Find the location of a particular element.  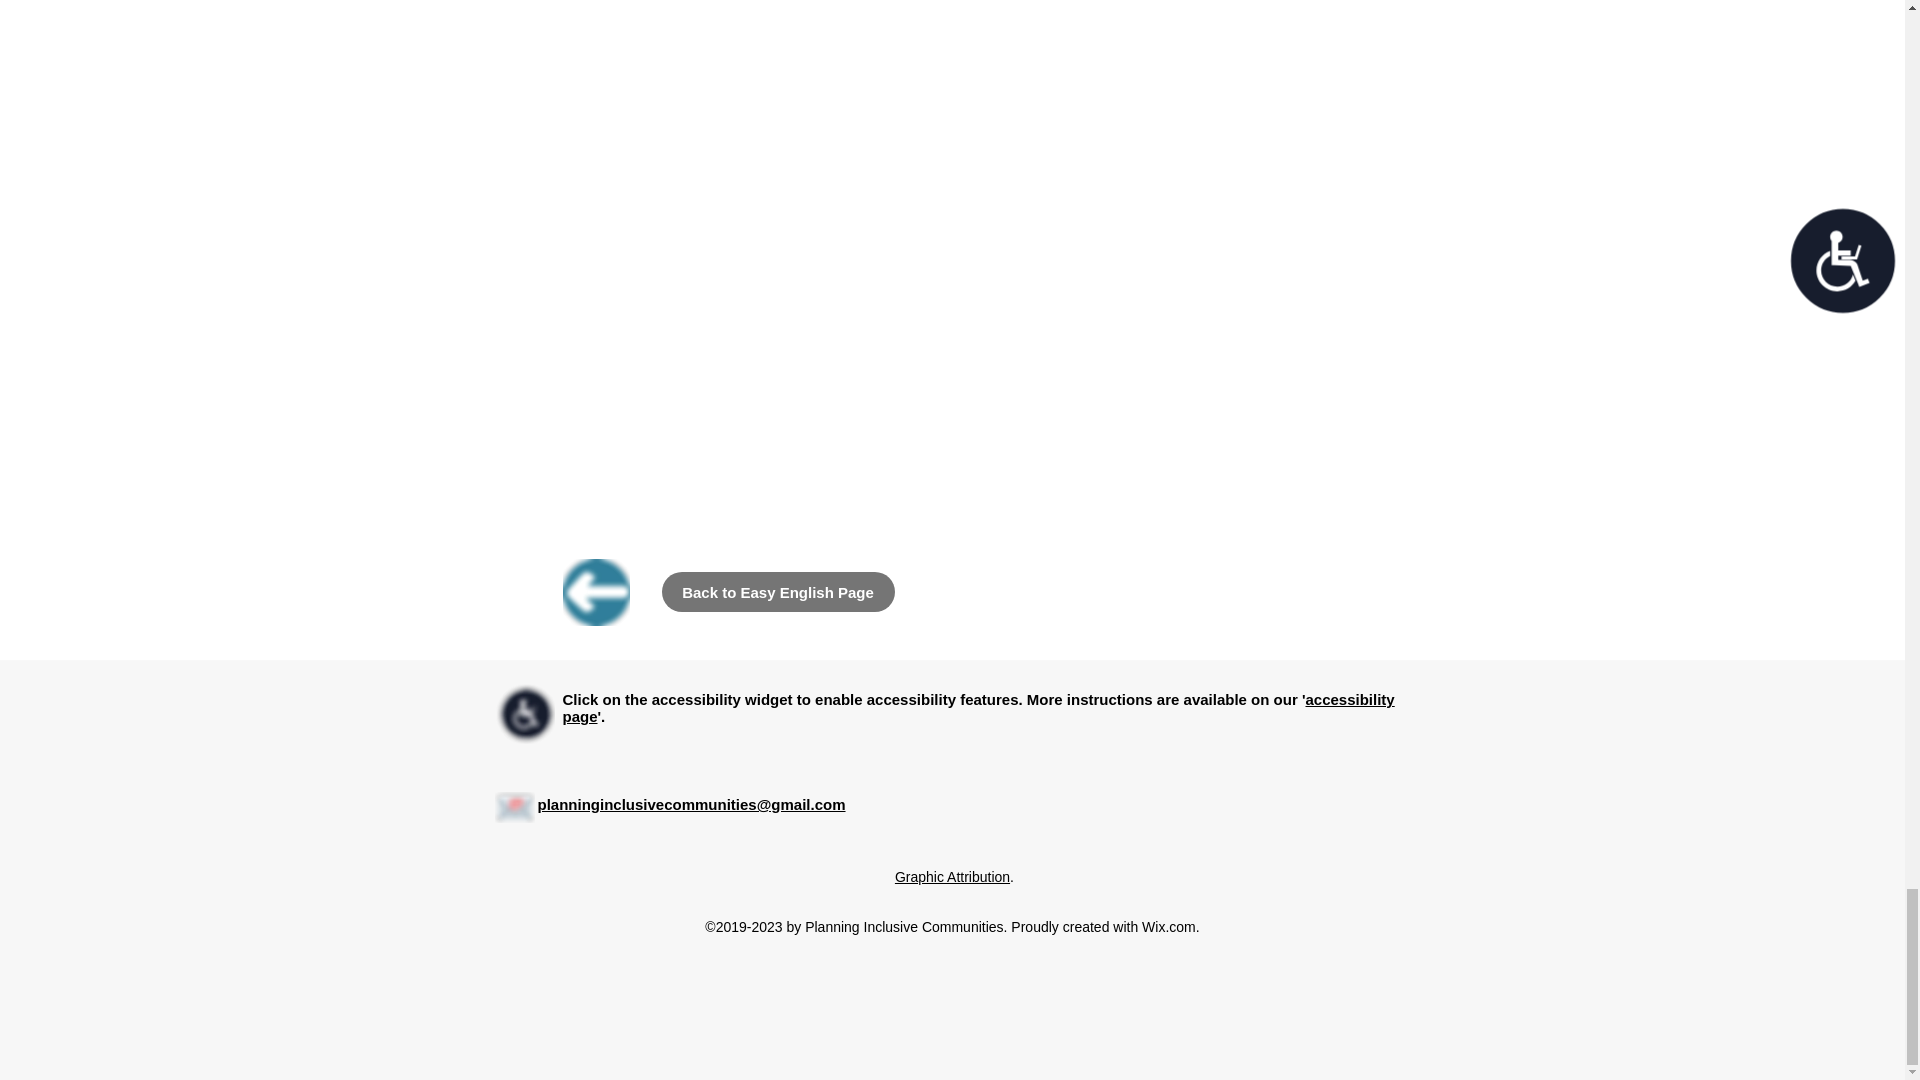

Back to Easy English Page is located at coordinates (778, 592).